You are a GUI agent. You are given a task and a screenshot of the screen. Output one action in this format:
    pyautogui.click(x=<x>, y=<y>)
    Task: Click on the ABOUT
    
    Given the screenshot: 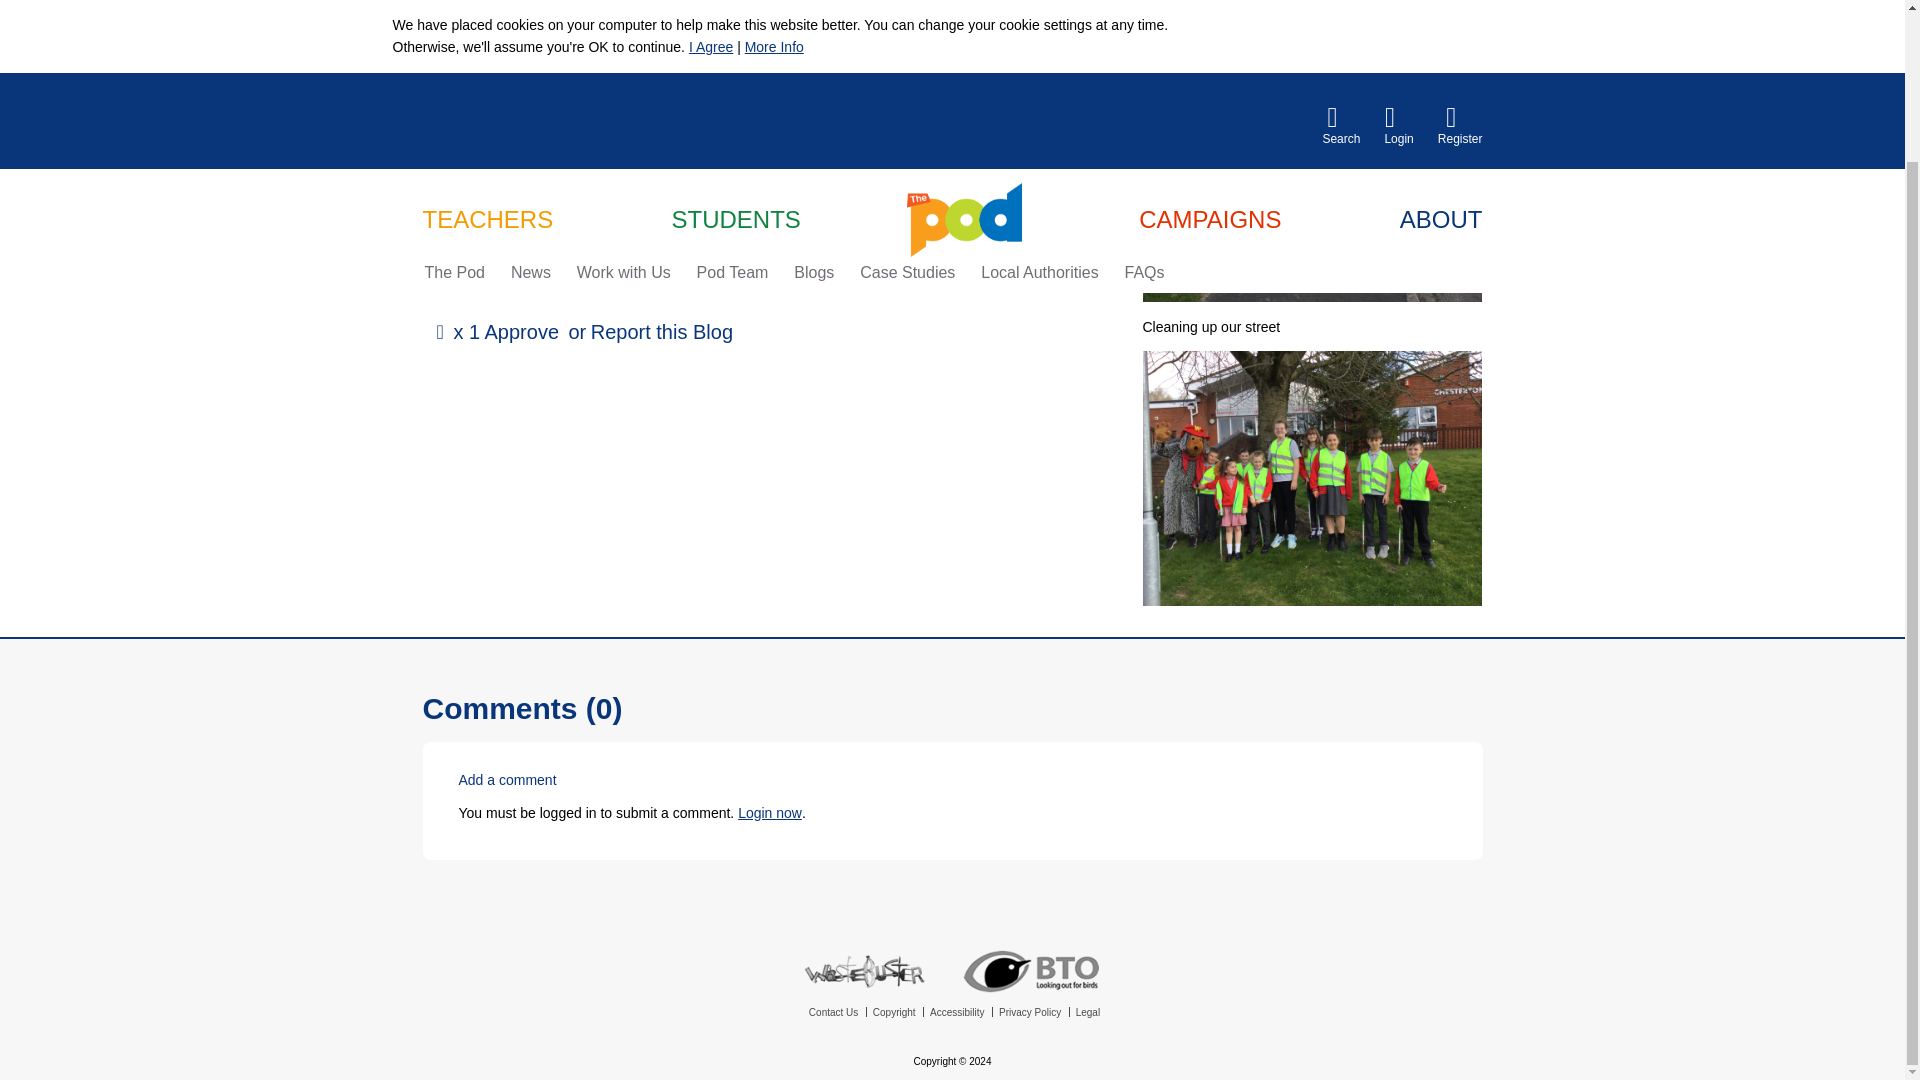 What is the action you would take?
    pyautogui.click(x=1440, y=45)
    